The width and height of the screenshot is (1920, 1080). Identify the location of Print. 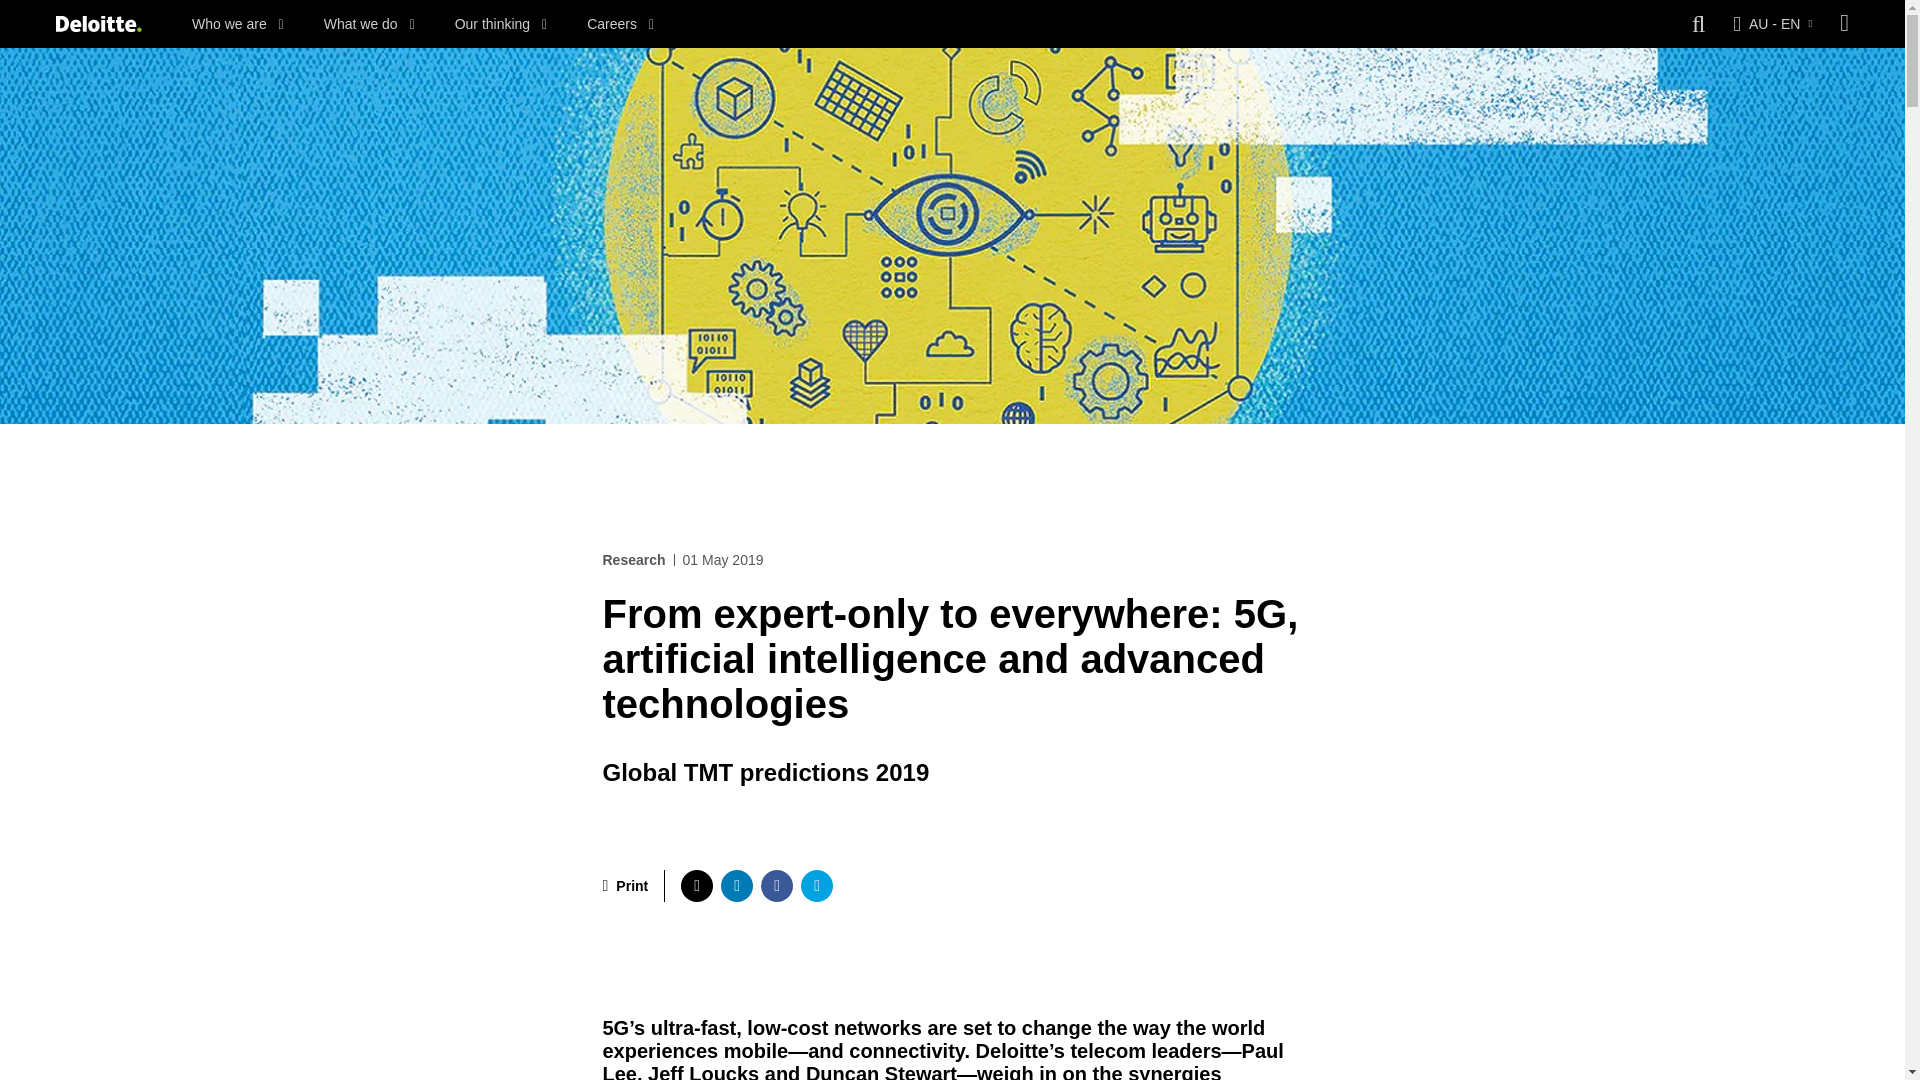
(625, 886).